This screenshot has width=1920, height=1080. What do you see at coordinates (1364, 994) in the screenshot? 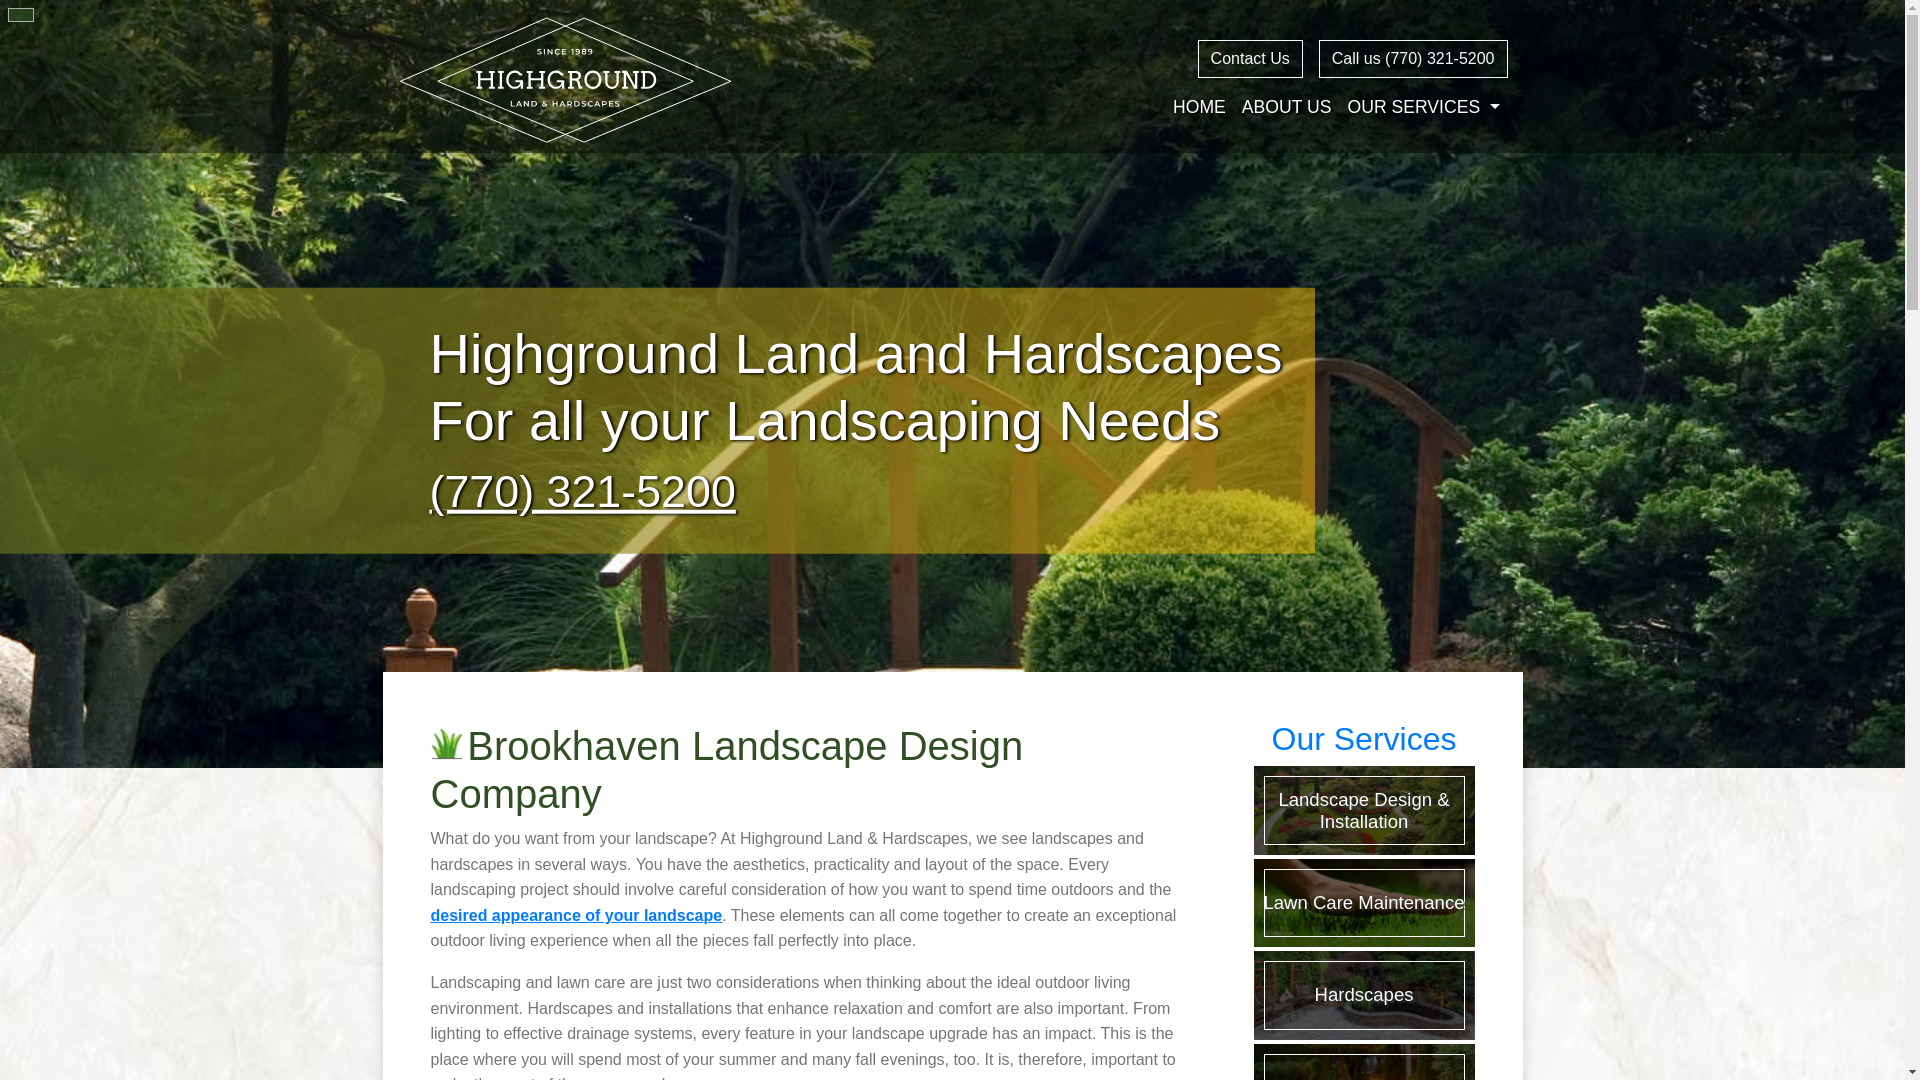
I see `Hardscapes` at bounding box center [1364, 994].